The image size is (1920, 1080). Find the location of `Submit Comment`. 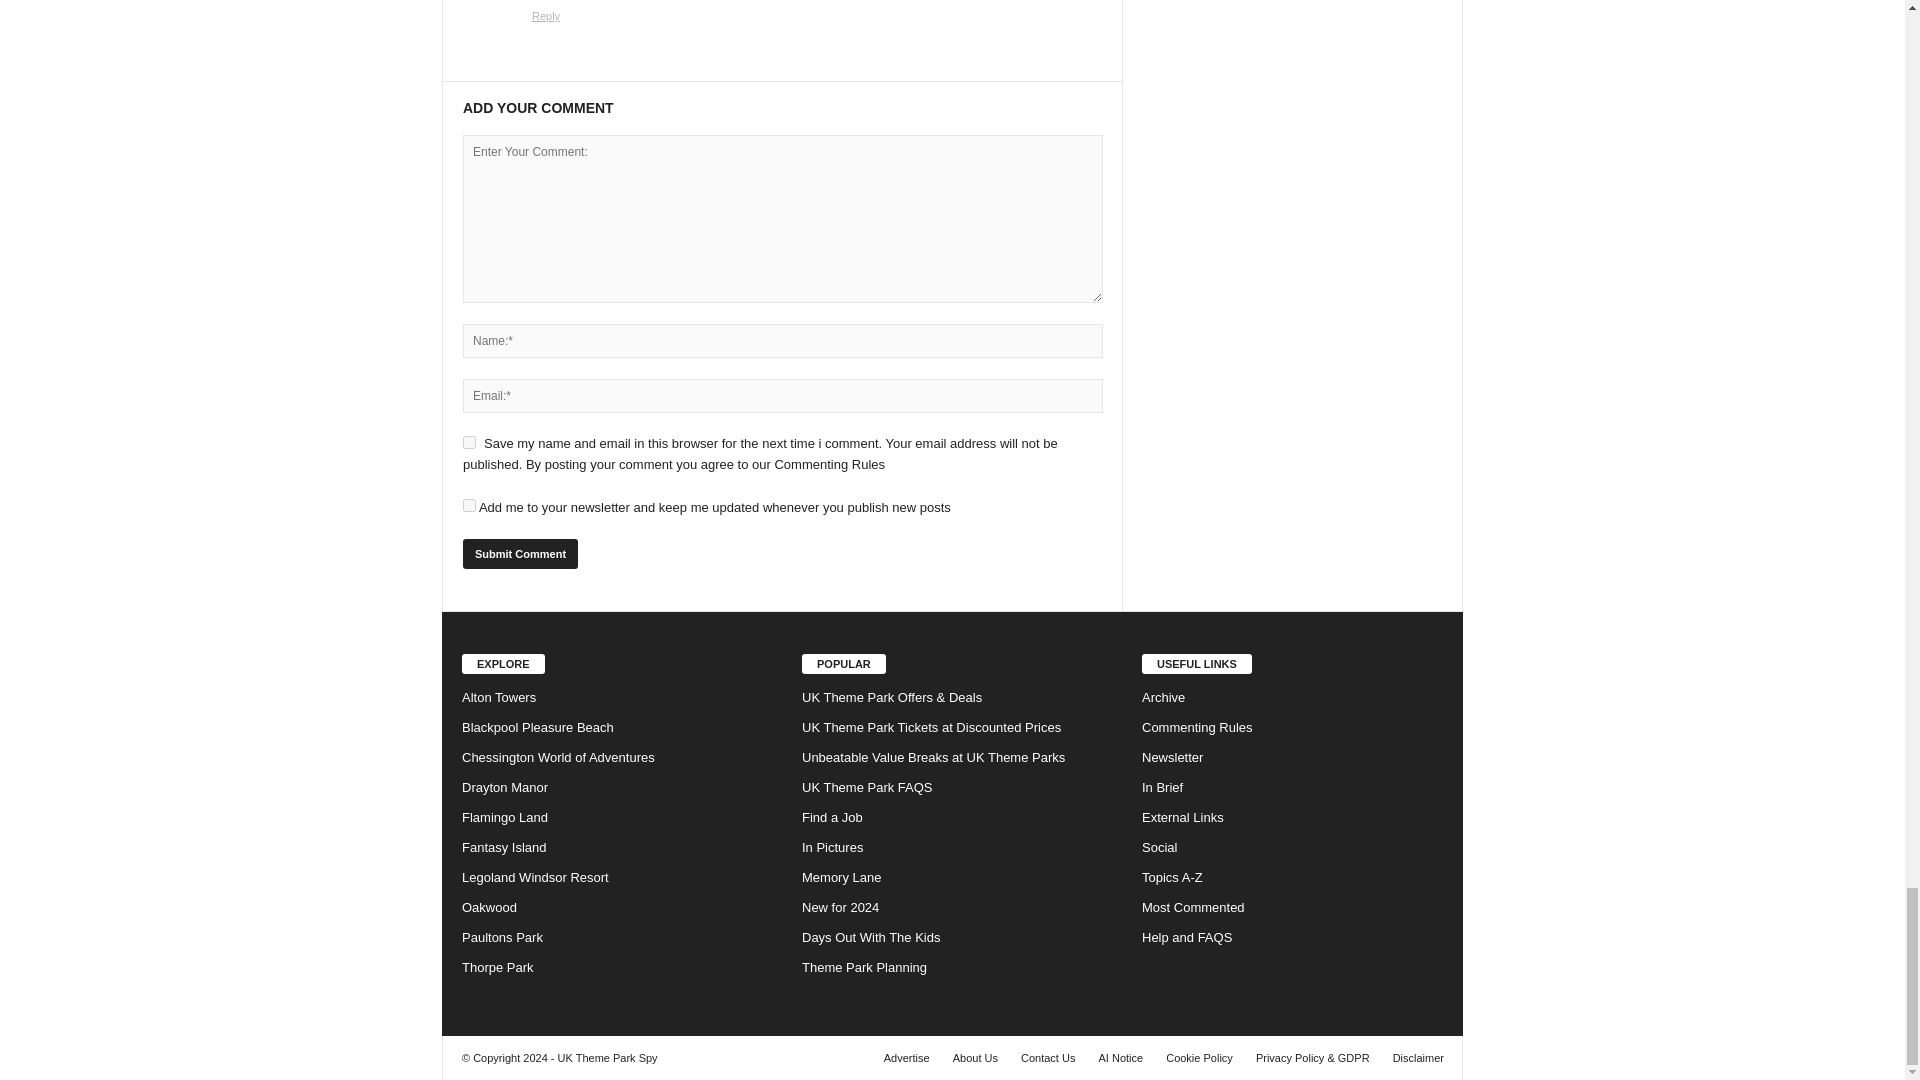

Submit Comment is located at coordinates (520, 554).